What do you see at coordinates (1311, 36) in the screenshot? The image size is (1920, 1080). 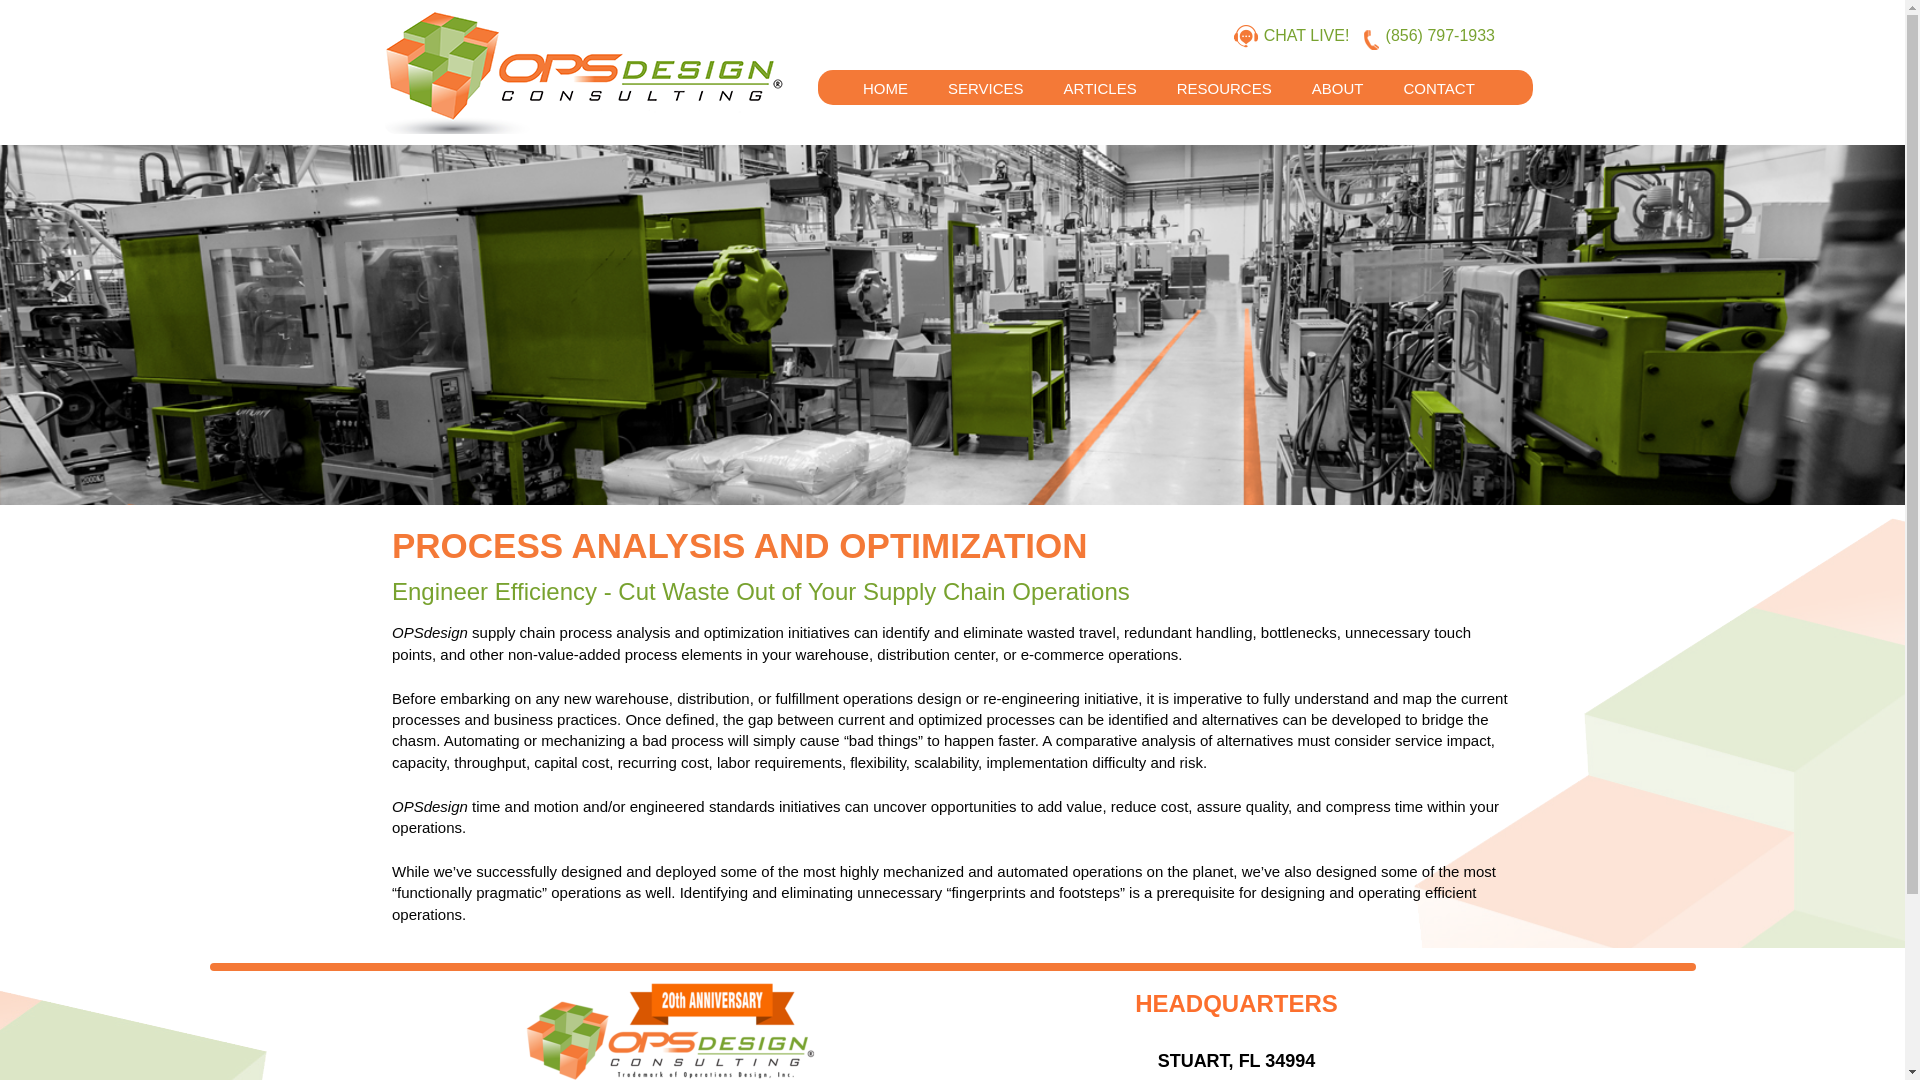 I see `CHAT LIVE!` at bounding box center [1311, 36].